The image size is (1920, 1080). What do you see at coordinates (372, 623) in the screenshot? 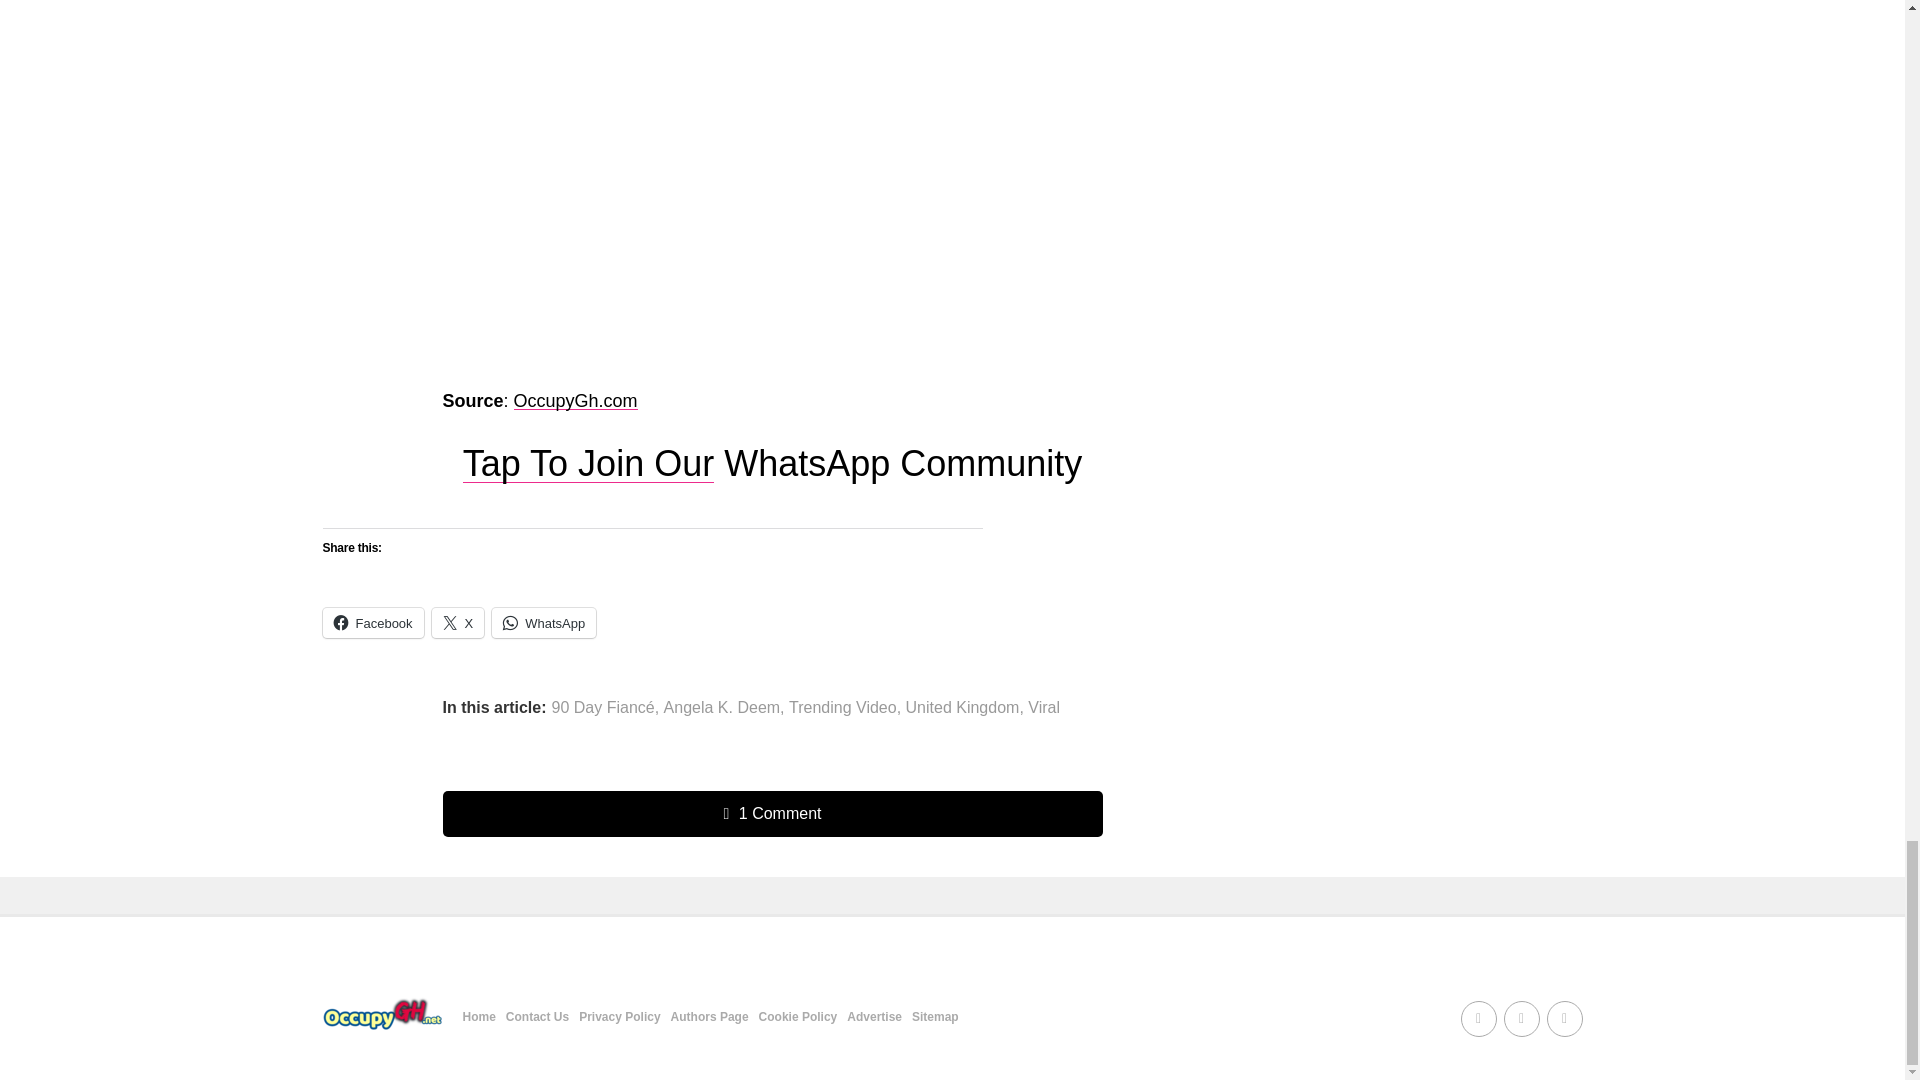
I see `Click to share on Facebook` at bounding box center [372, 623].